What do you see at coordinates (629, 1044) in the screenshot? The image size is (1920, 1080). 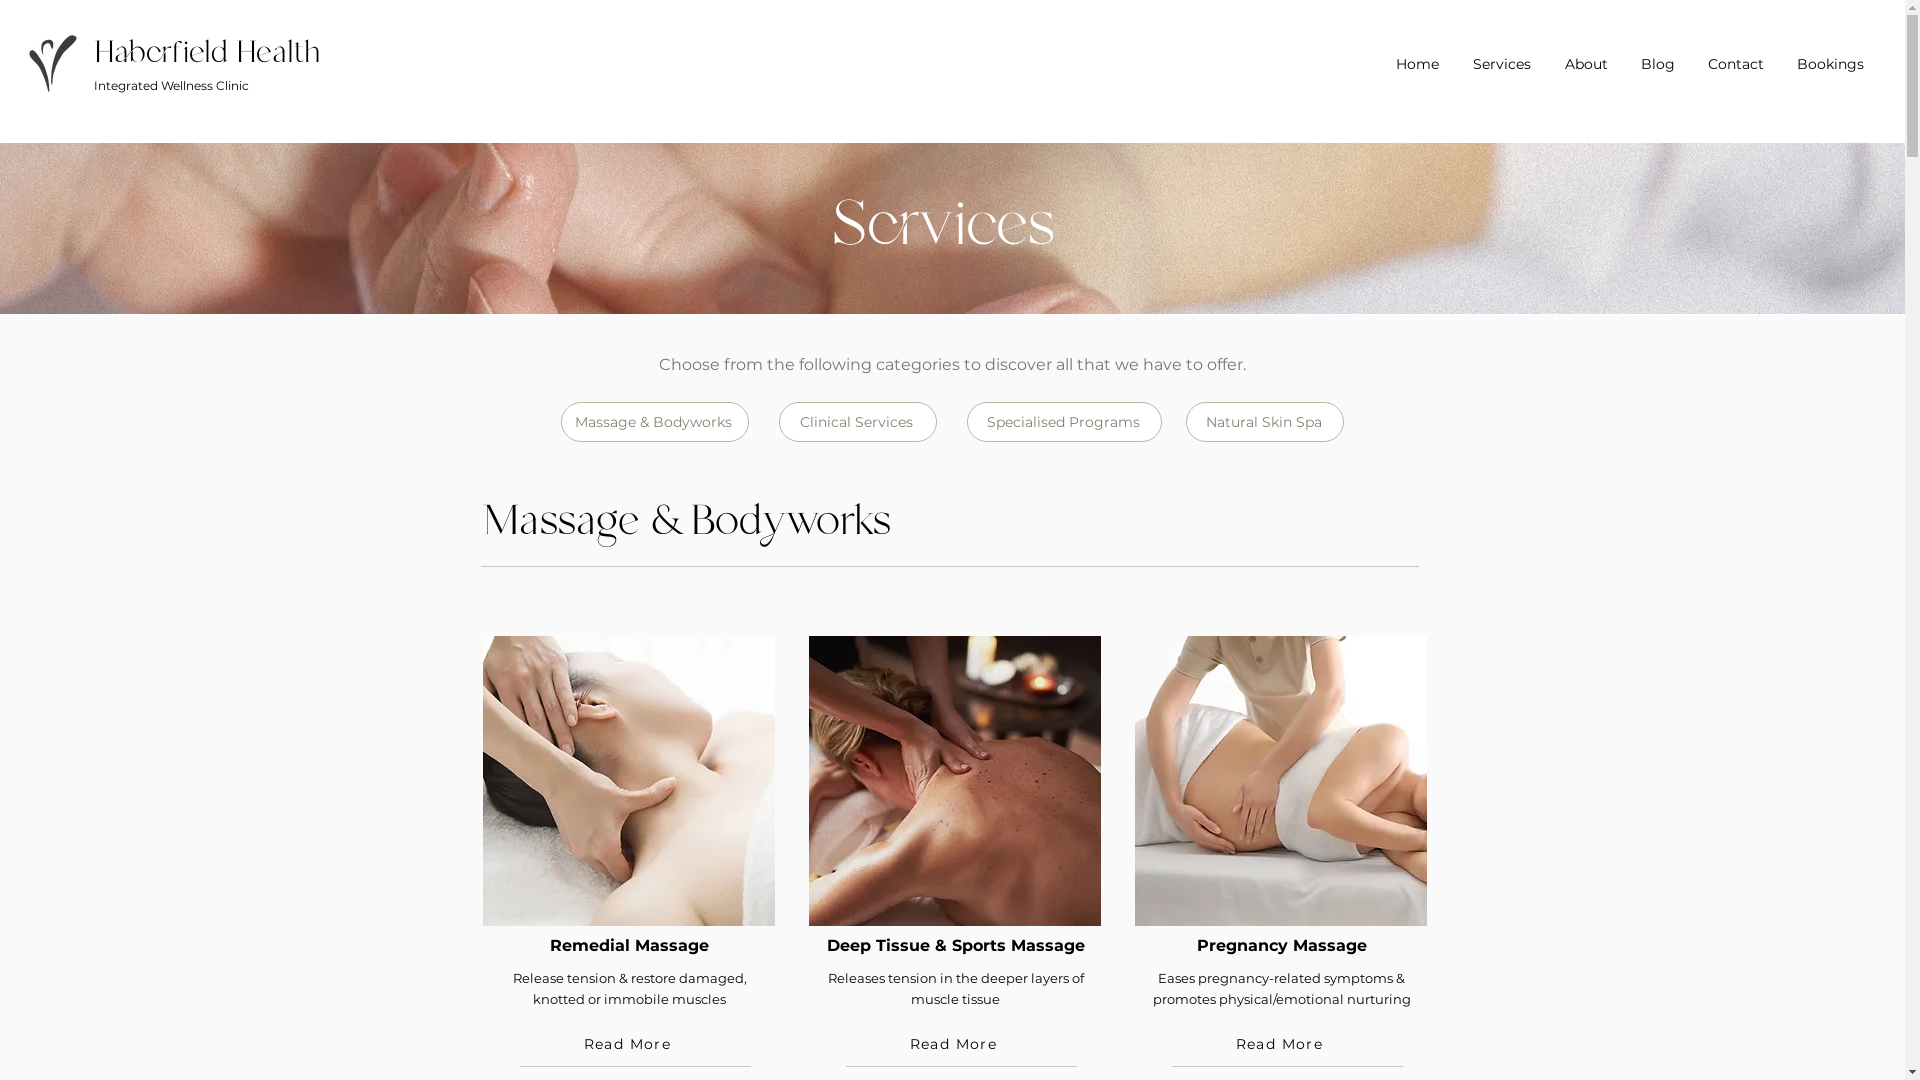 I see `Read More` at bounding box center [629, 1044].